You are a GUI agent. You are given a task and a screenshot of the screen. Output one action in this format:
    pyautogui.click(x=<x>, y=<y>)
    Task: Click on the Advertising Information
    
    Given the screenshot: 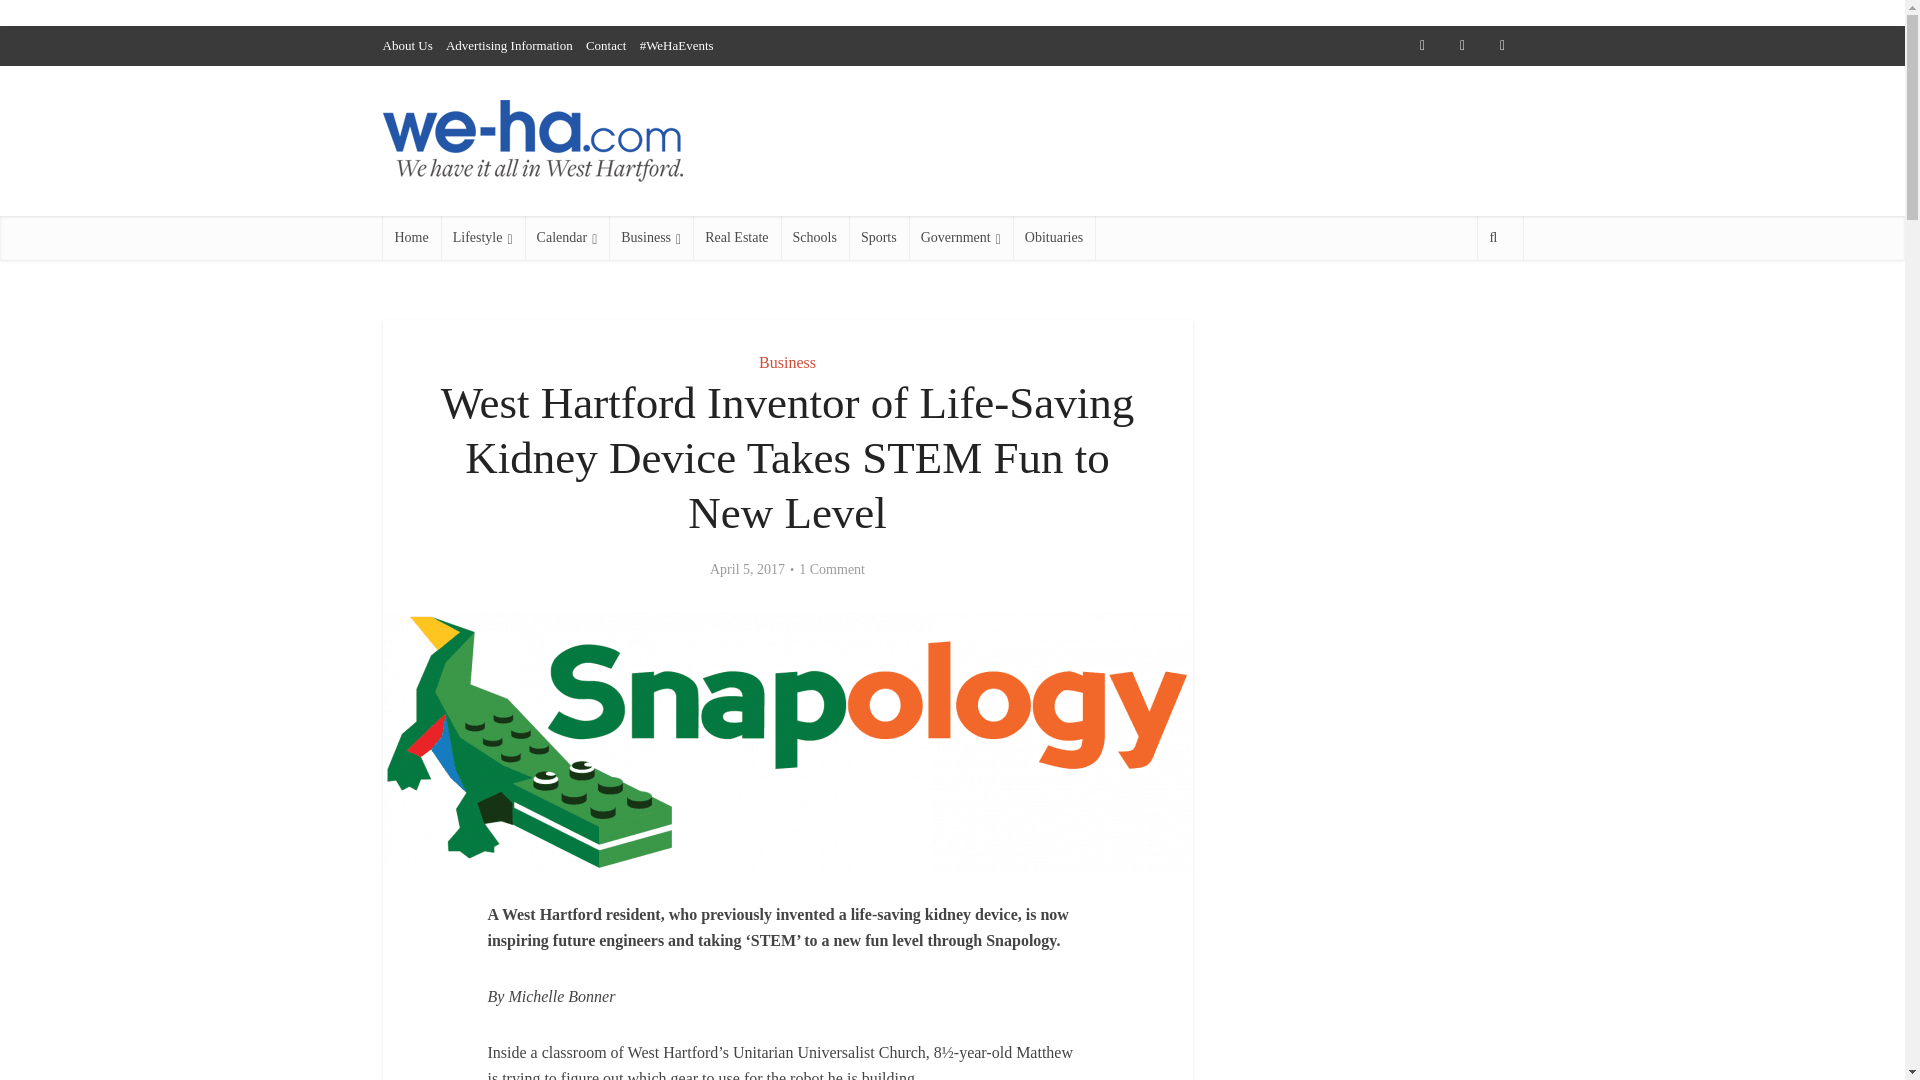 What is the action you would take?
    pyautogui.click(x=508, y=44)
    